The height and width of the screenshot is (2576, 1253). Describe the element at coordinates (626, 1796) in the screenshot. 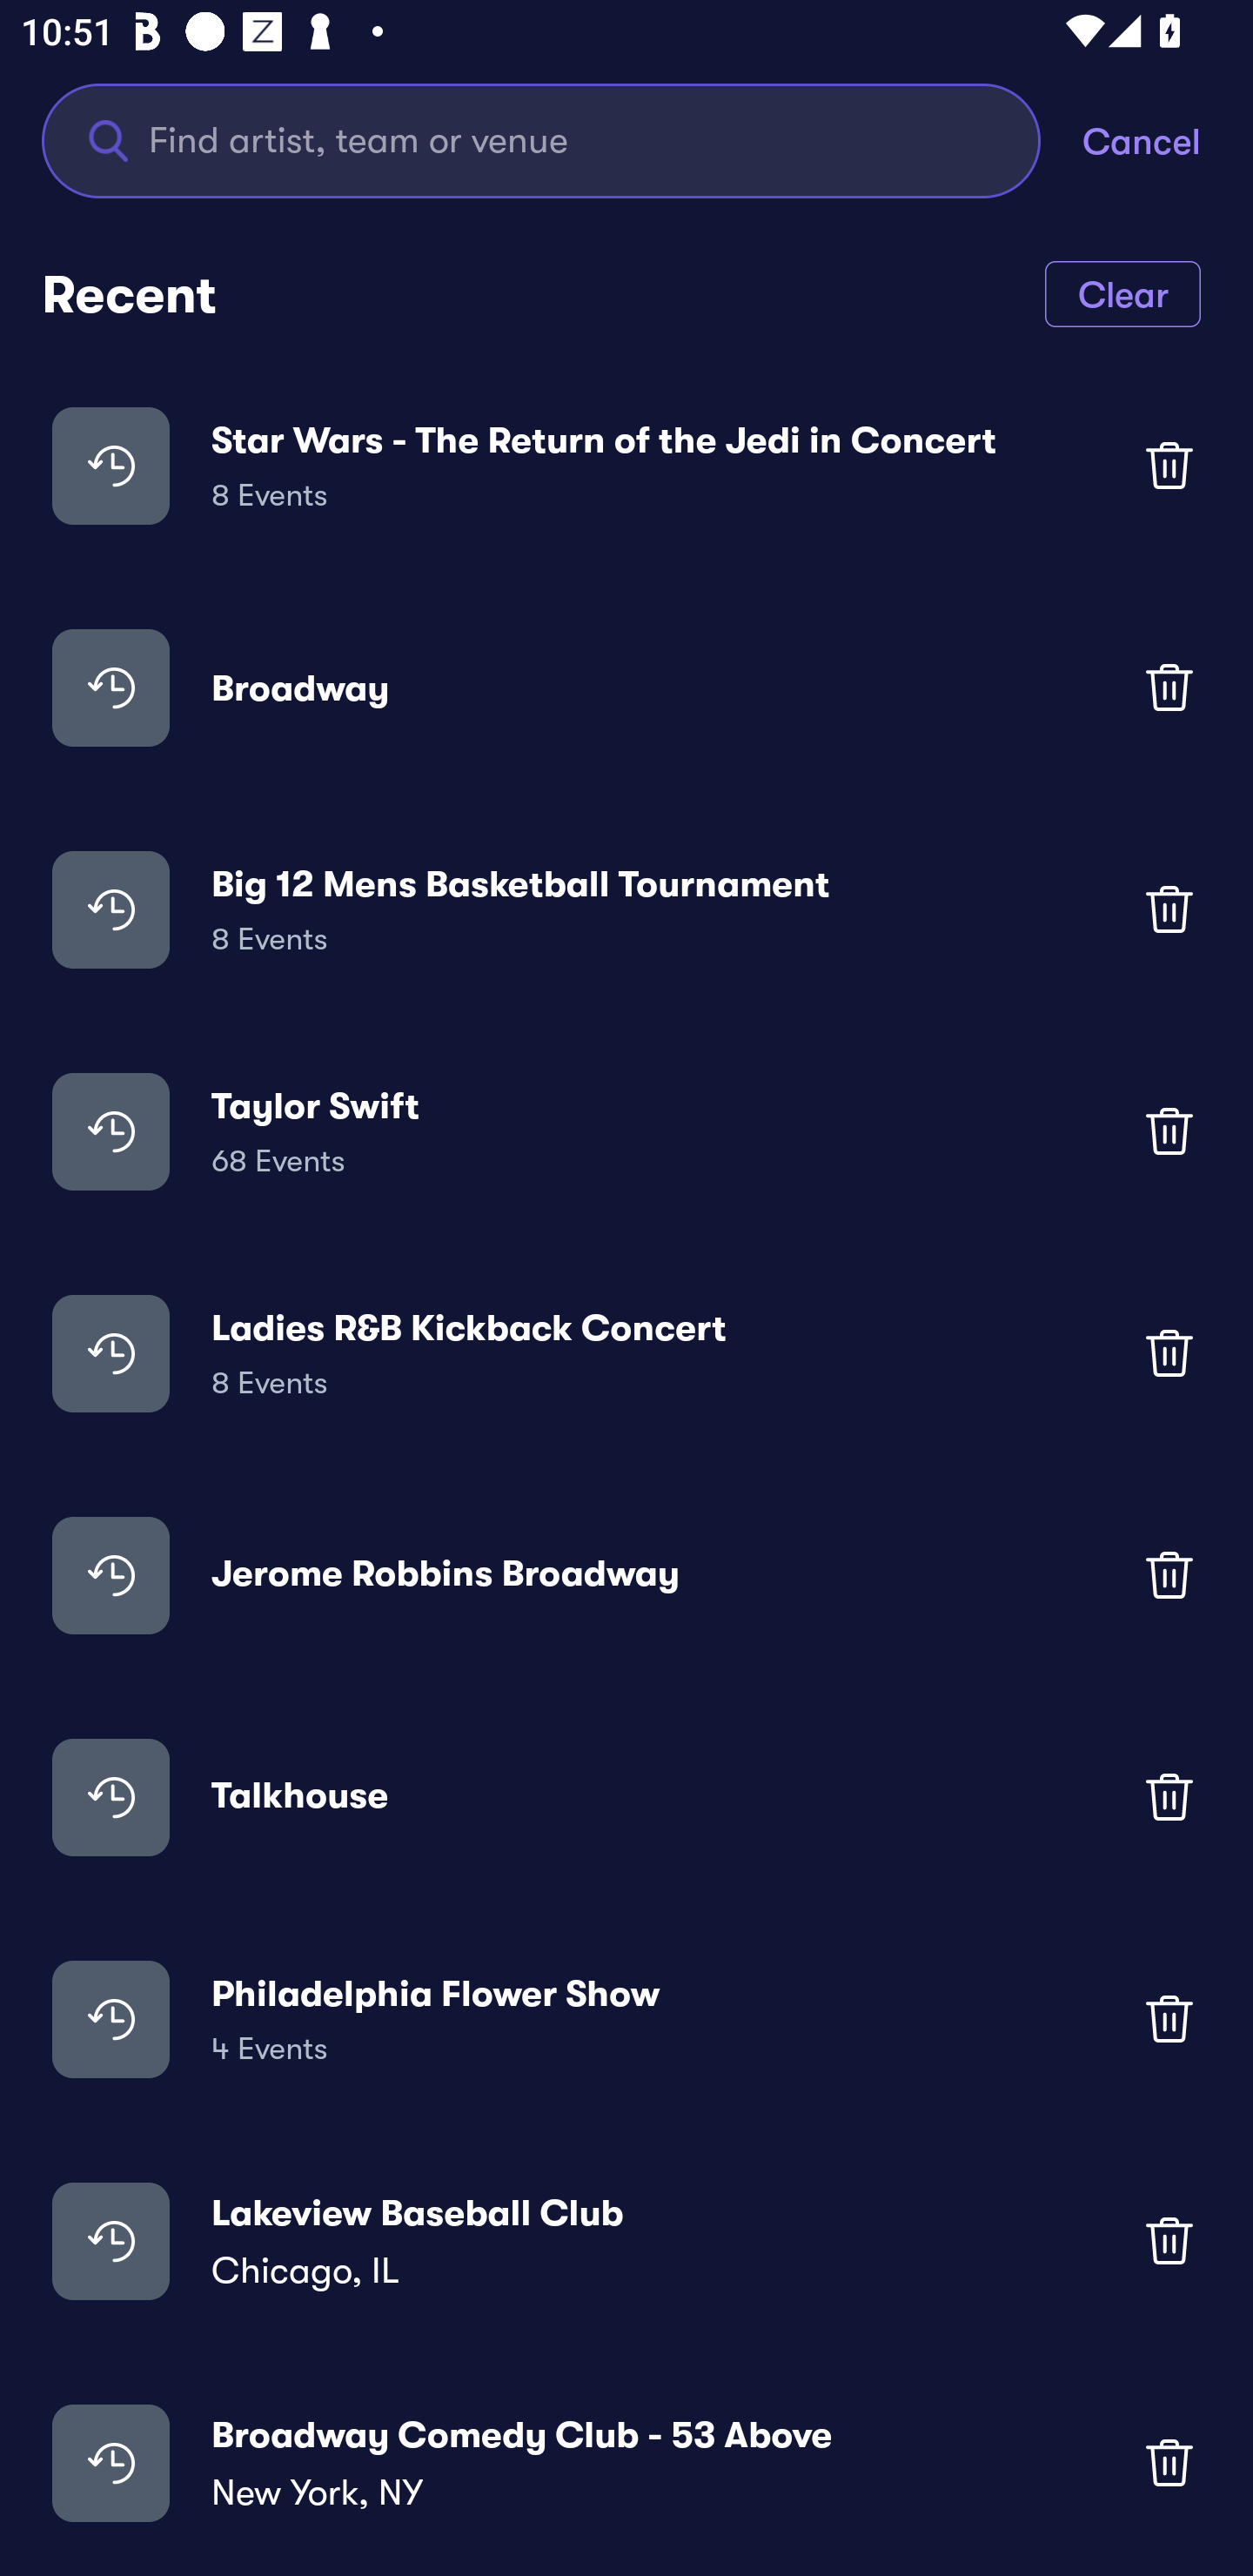

I see `Talkhouse` at that location.